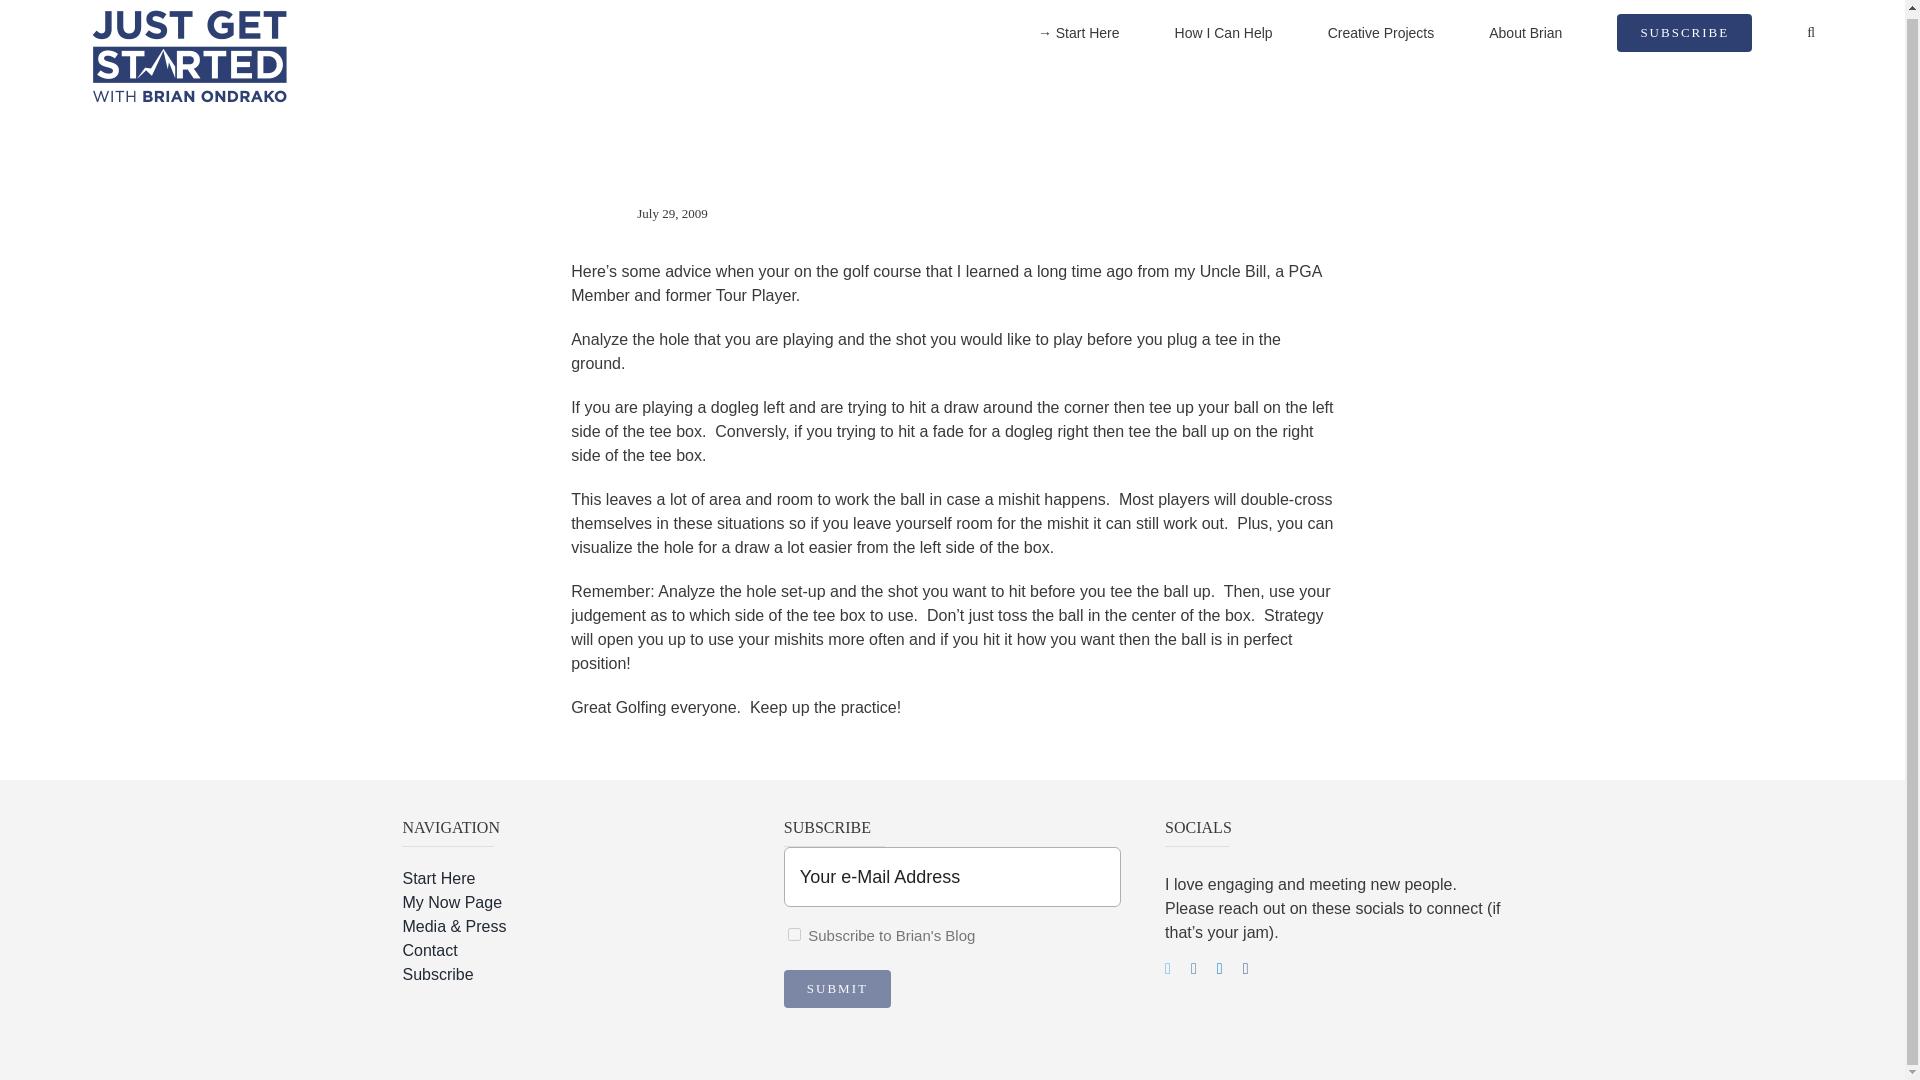 The width and height of the screenshot is (1920, 1080). Describe the element at coordinates (836, 988) in the screenshot. I see `Submit` at that location.